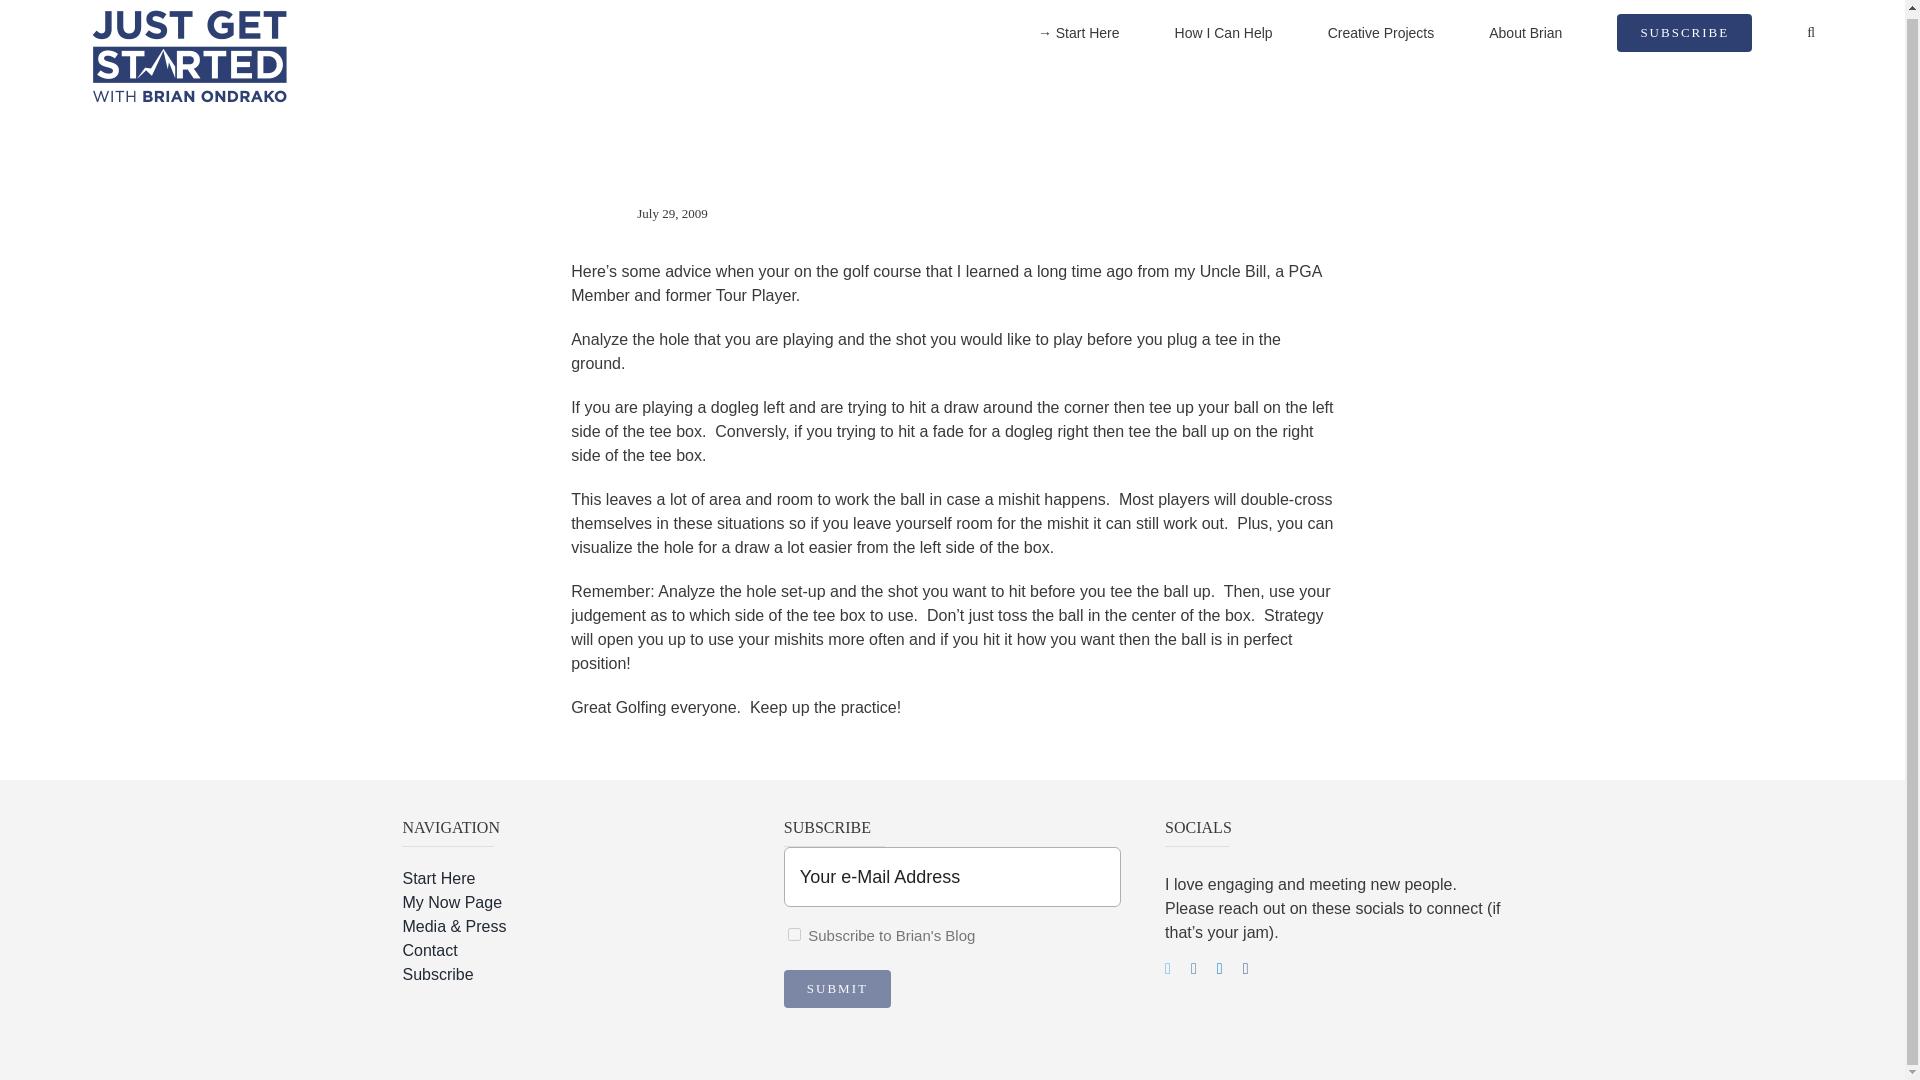 The width and height of the screenshot is (1920, 1080). Describe the element at coordinates (836, 988) in the screenshot. I see `Submit` at that location.